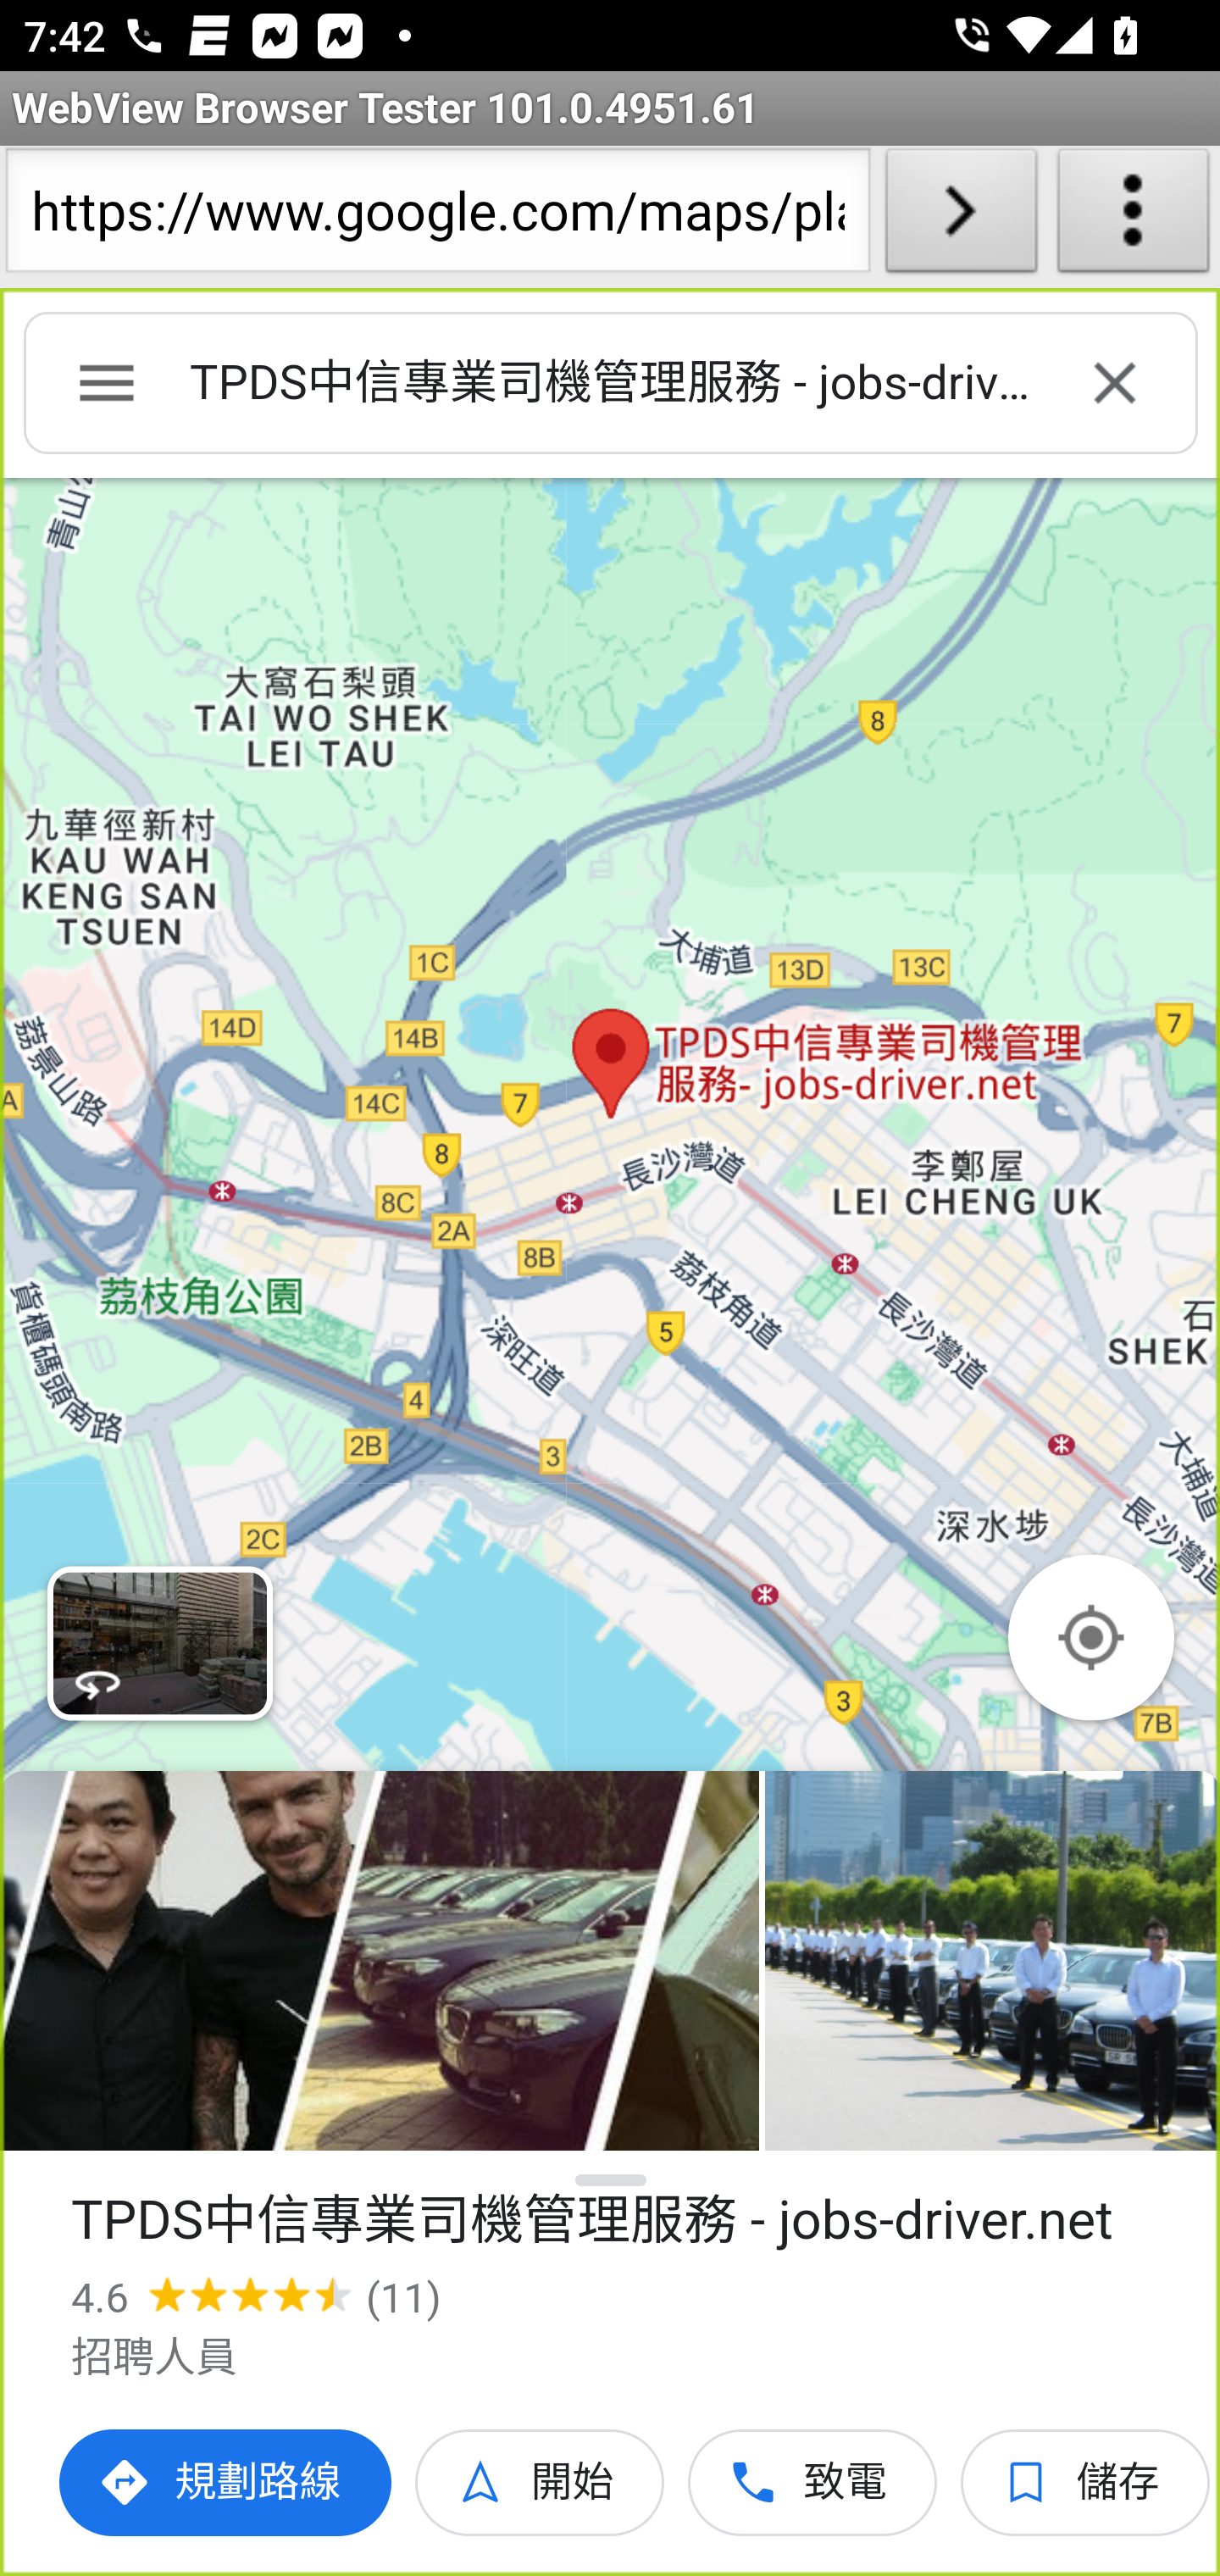  What do you see at coordinates (612, 2180) in the screenshot?
I see `顯示詳細資料` at bounding box center [612, 2180].